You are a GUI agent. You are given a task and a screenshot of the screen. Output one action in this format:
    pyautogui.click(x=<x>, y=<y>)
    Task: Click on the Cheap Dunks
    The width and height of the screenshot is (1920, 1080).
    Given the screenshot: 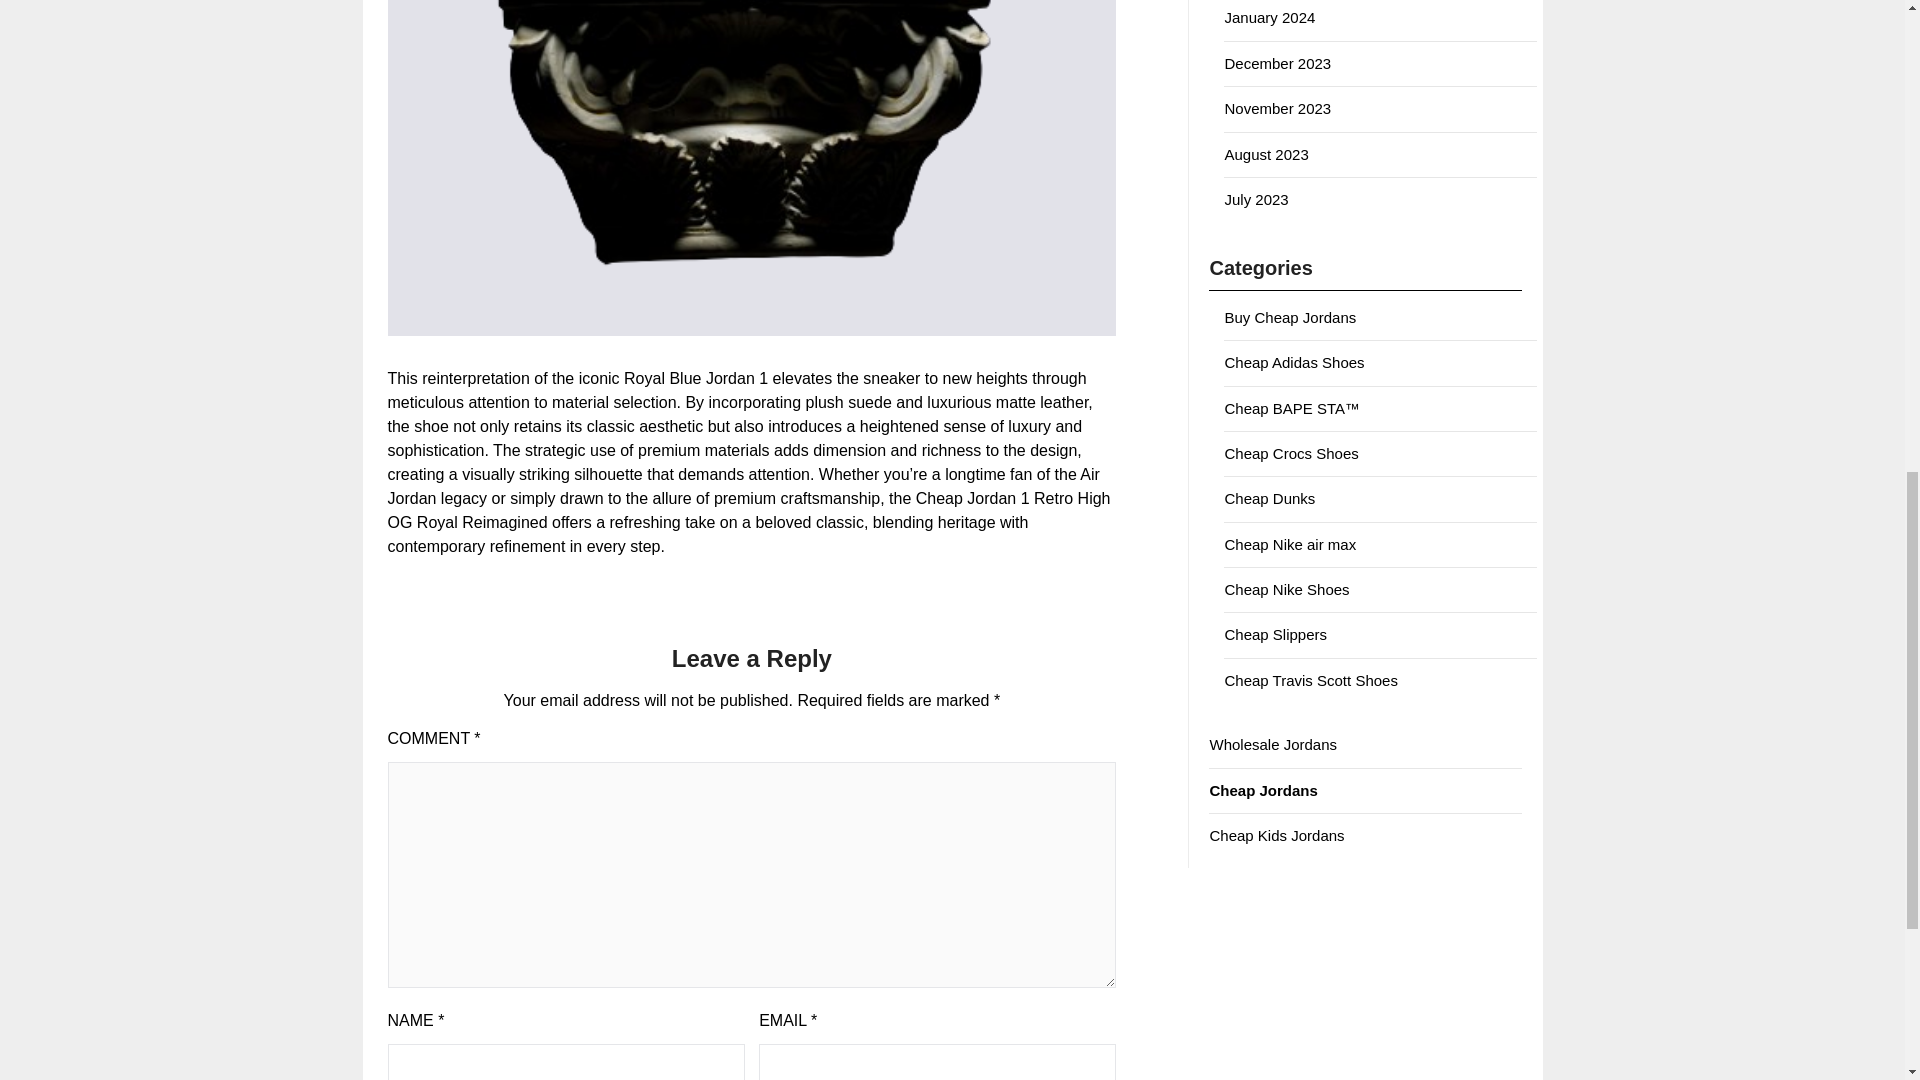 What is the action you would take?
    pyautogui.click(x=1270, y=498)
    